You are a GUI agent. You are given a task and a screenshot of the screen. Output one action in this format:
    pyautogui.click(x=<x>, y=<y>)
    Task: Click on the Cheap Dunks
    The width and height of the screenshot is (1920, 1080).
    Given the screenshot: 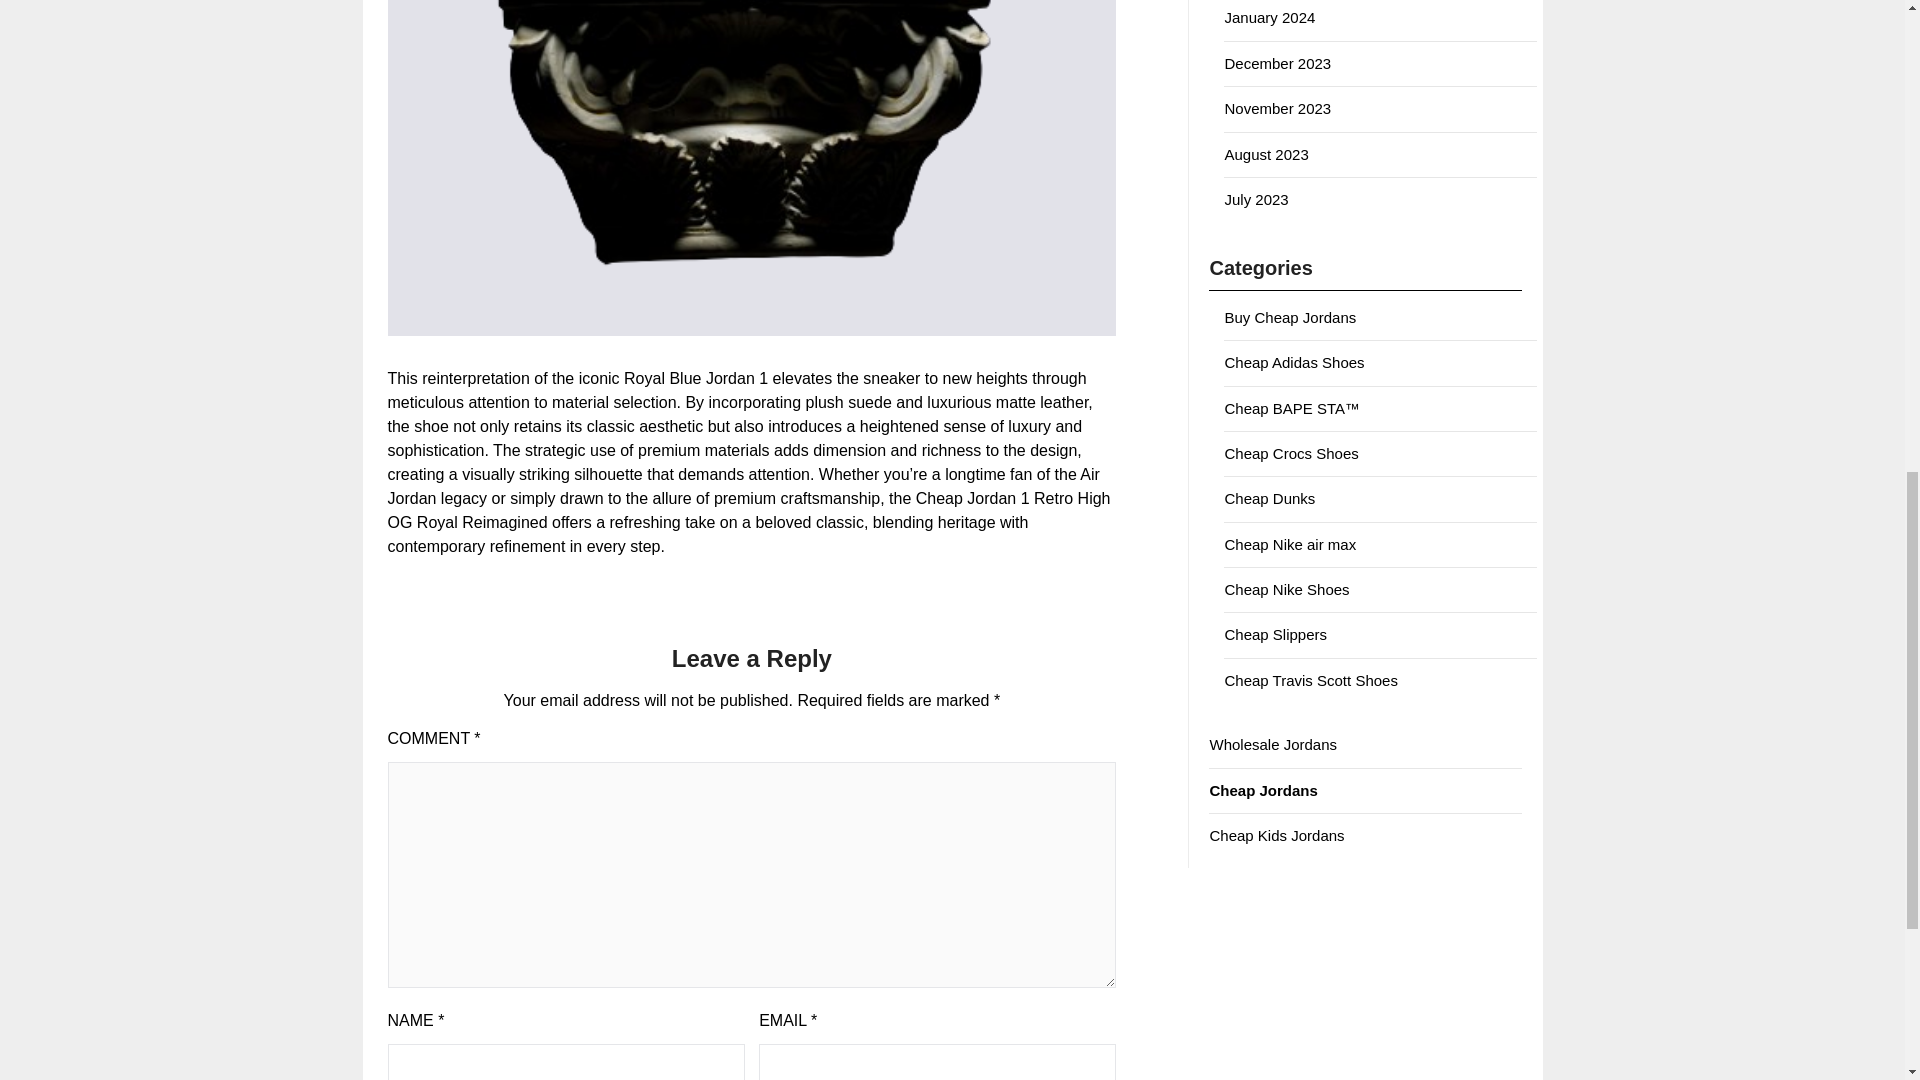 What is the action you would take?
    pyautogui.click(x=1270, y=498)
    